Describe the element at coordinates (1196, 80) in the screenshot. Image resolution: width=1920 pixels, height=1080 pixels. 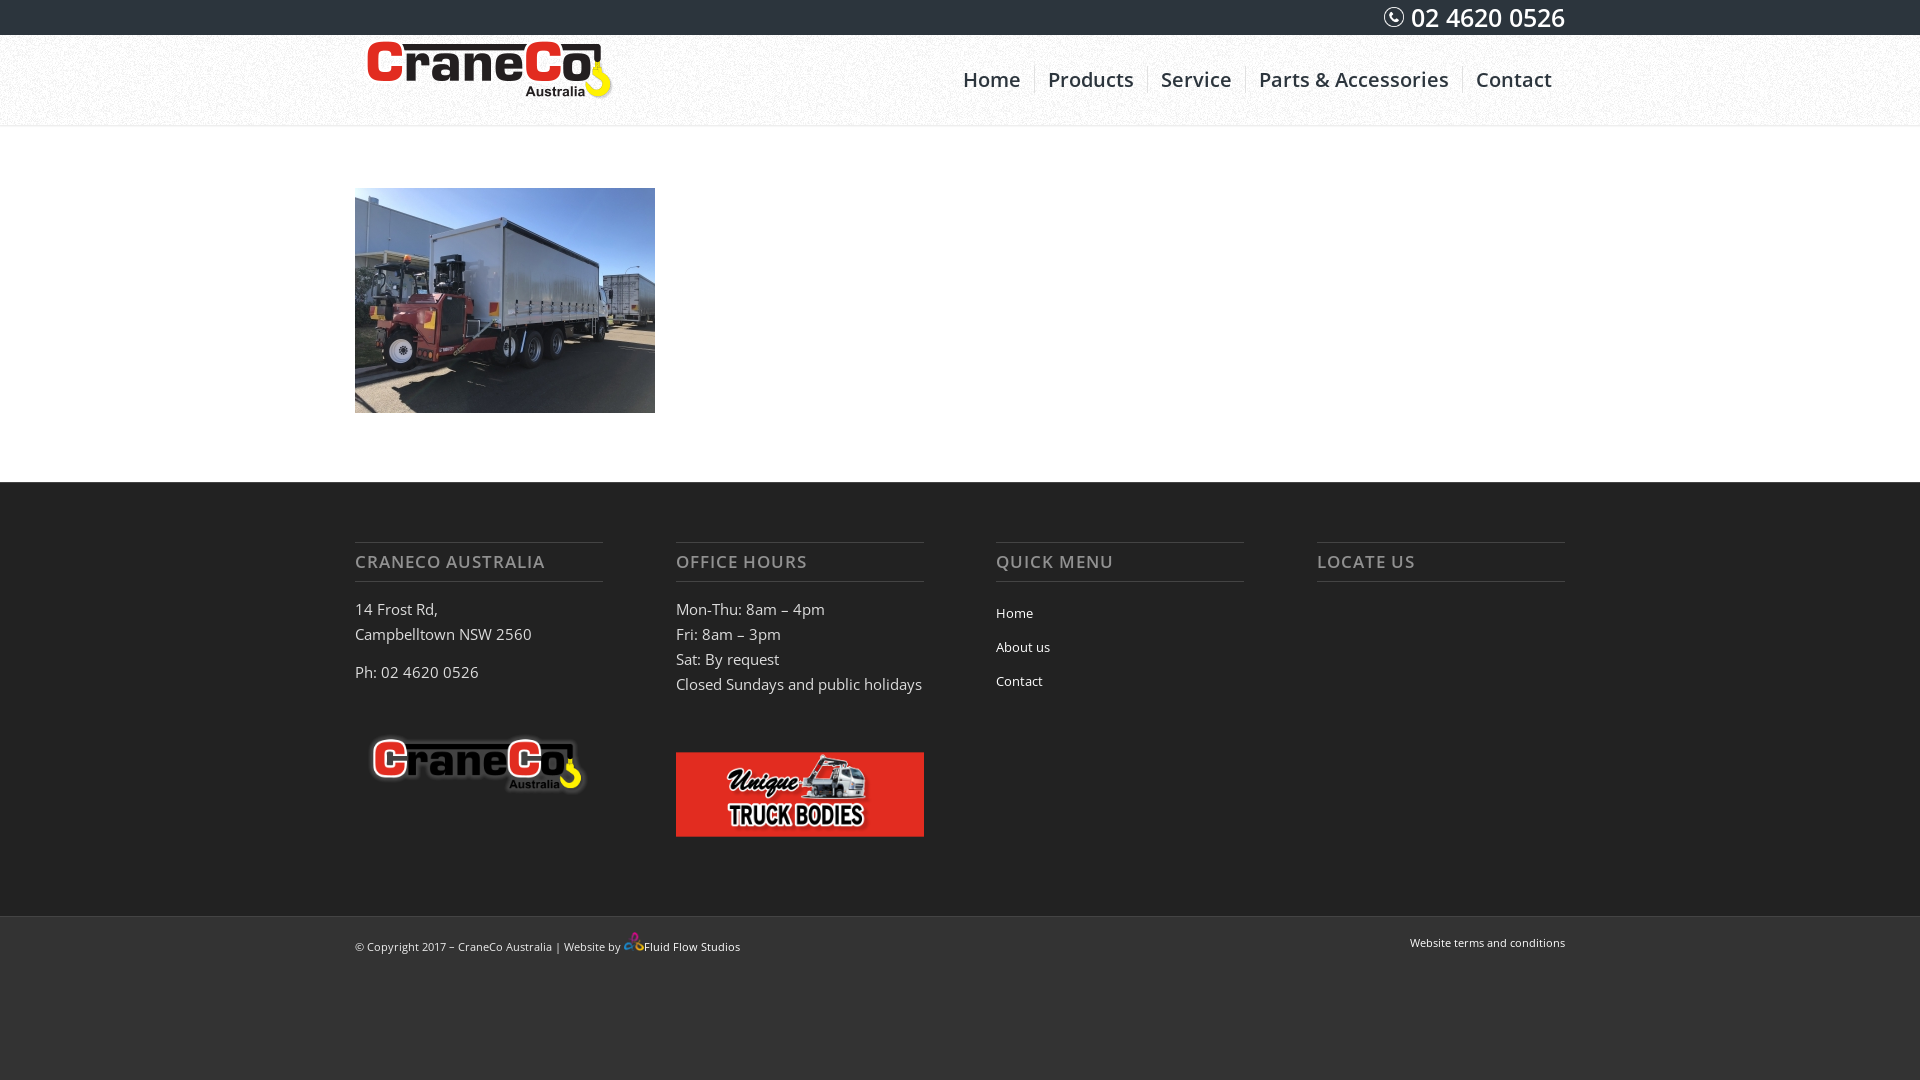
I see `Service` at that location.